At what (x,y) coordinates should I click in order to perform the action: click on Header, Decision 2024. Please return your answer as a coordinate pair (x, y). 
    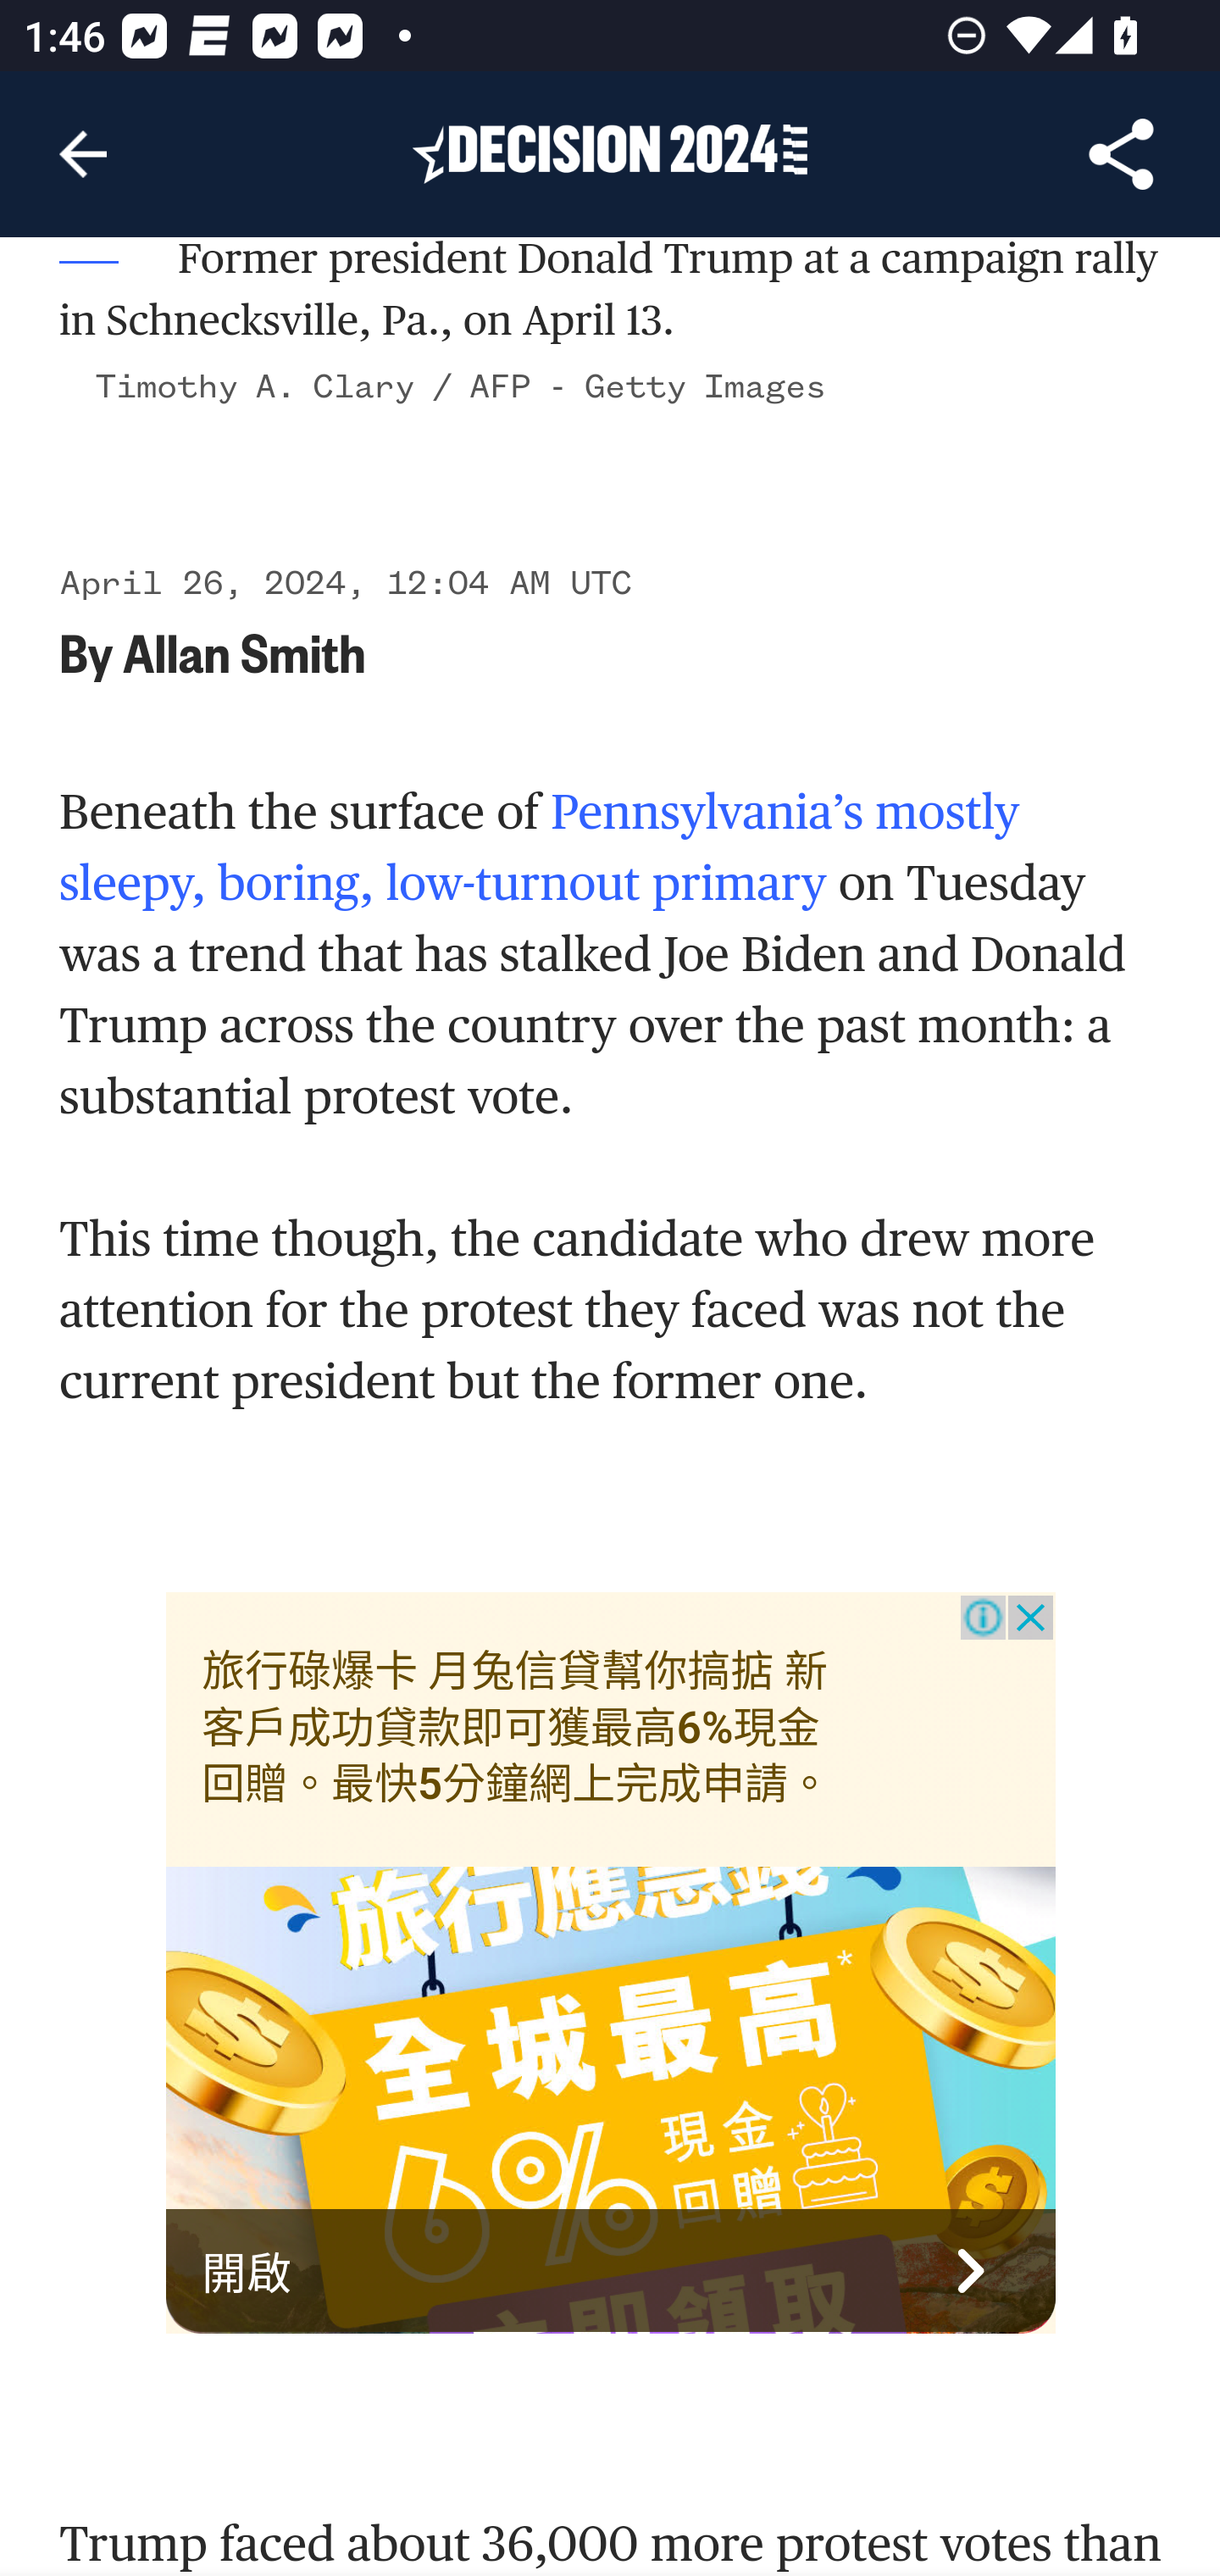
    Looking at the image, I should click on (610, 153).